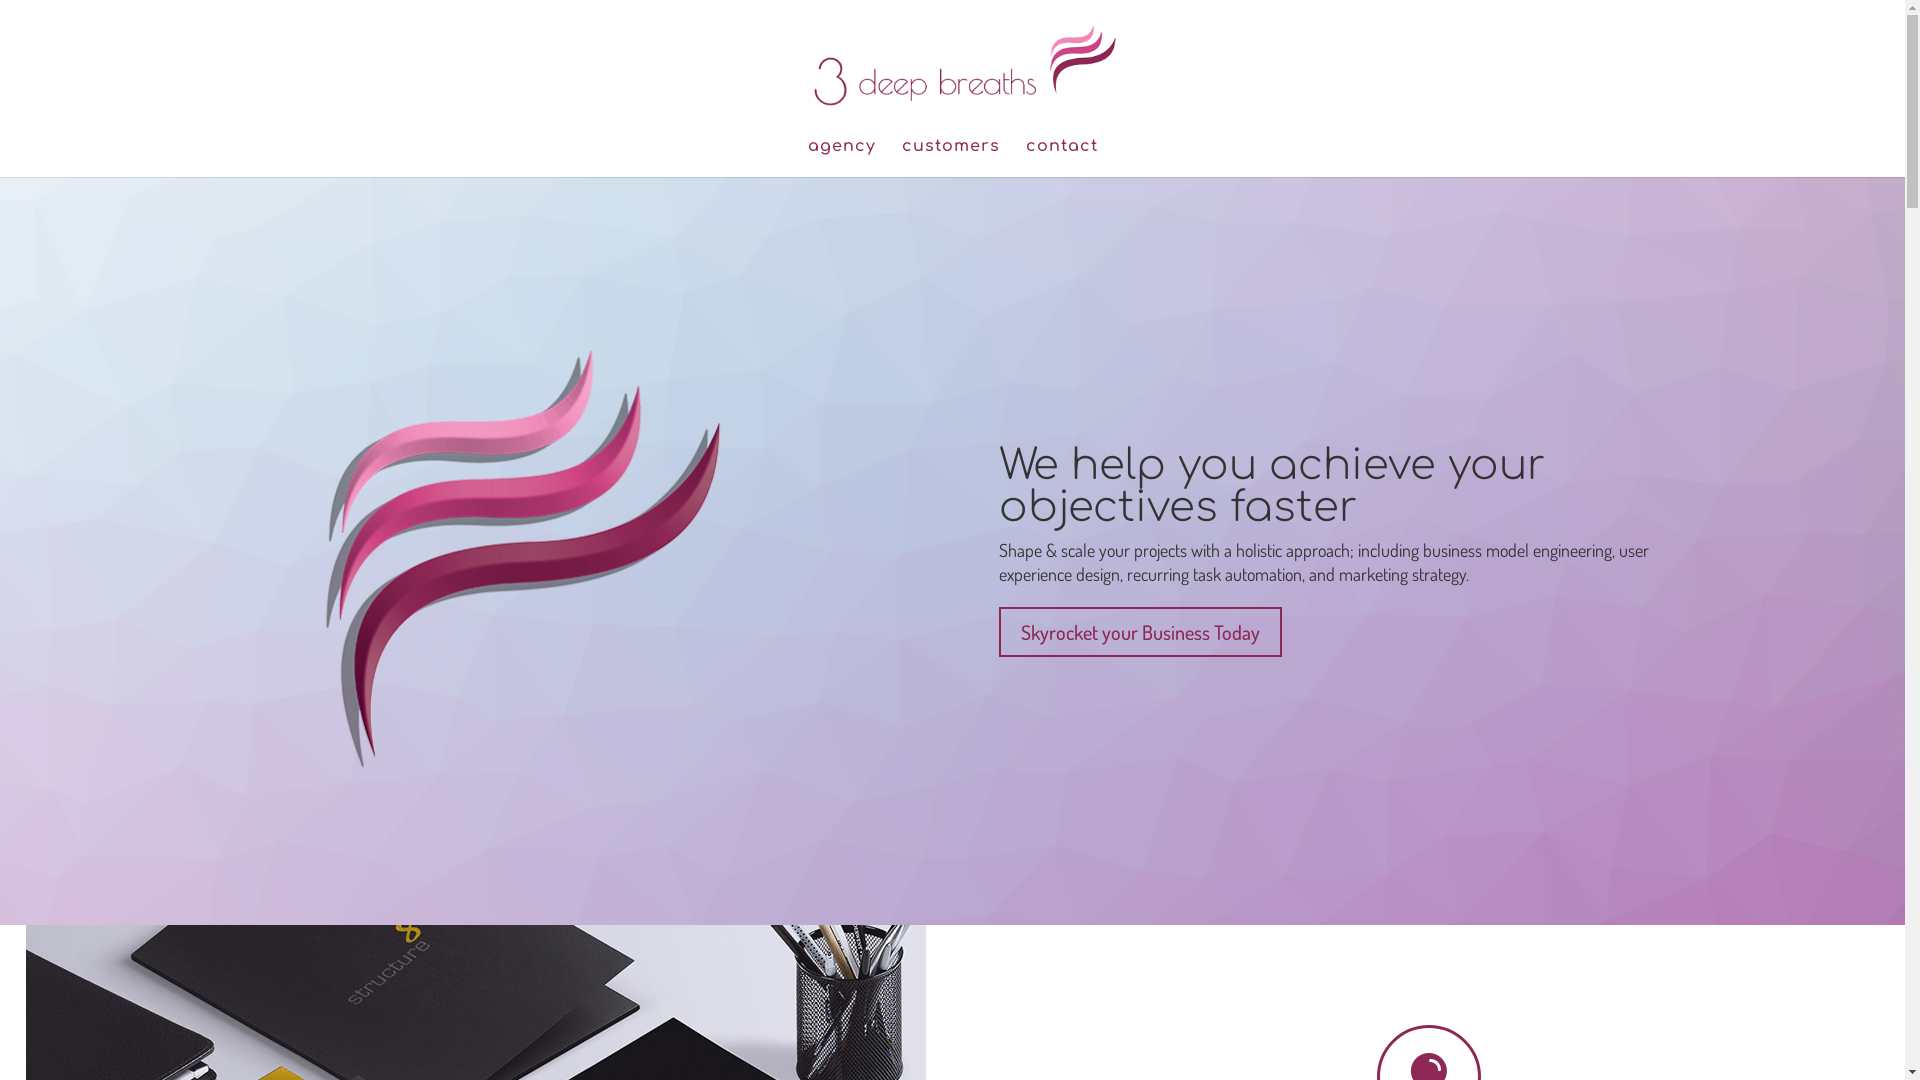  What do you see at coordinates (951, 158) in the screenshot?
I see `customers` at bounding box center [951, 158].